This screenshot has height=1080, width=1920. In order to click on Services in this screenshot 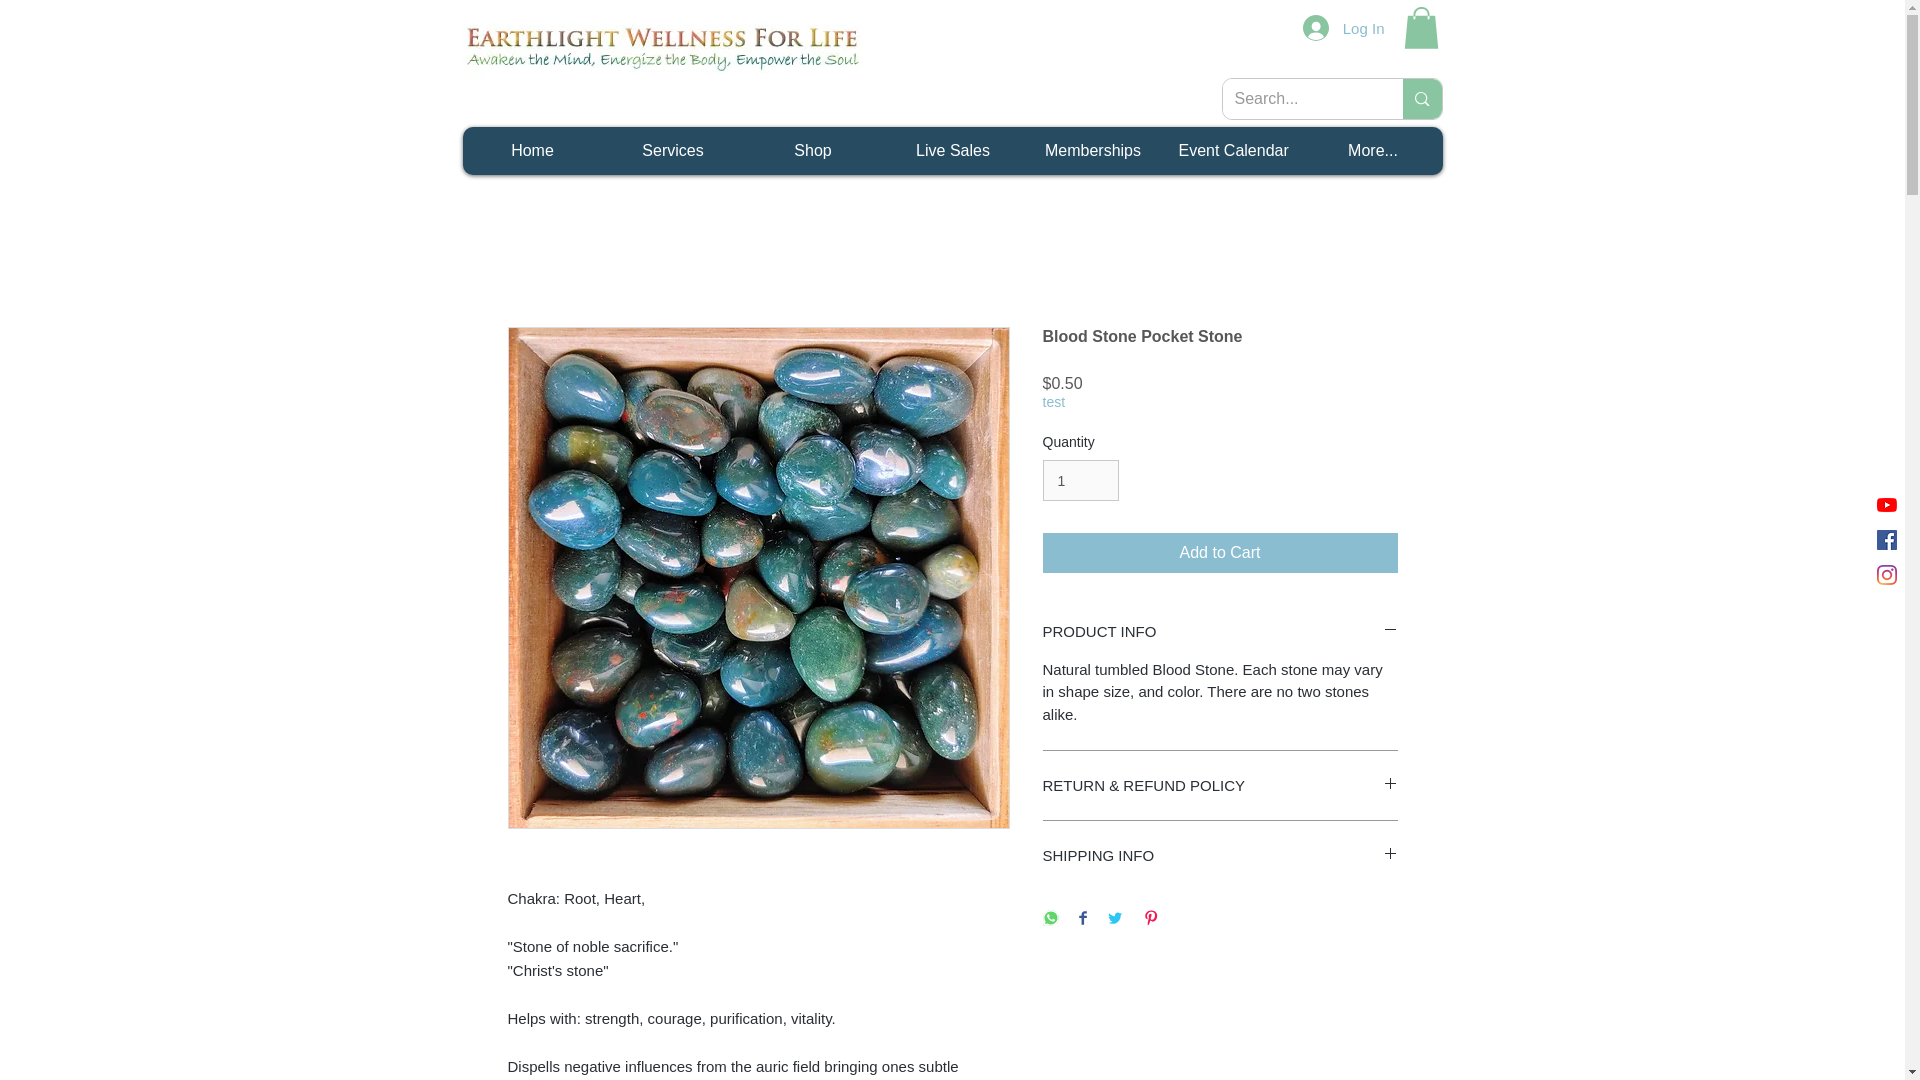, I will do `click(672, 150)`.